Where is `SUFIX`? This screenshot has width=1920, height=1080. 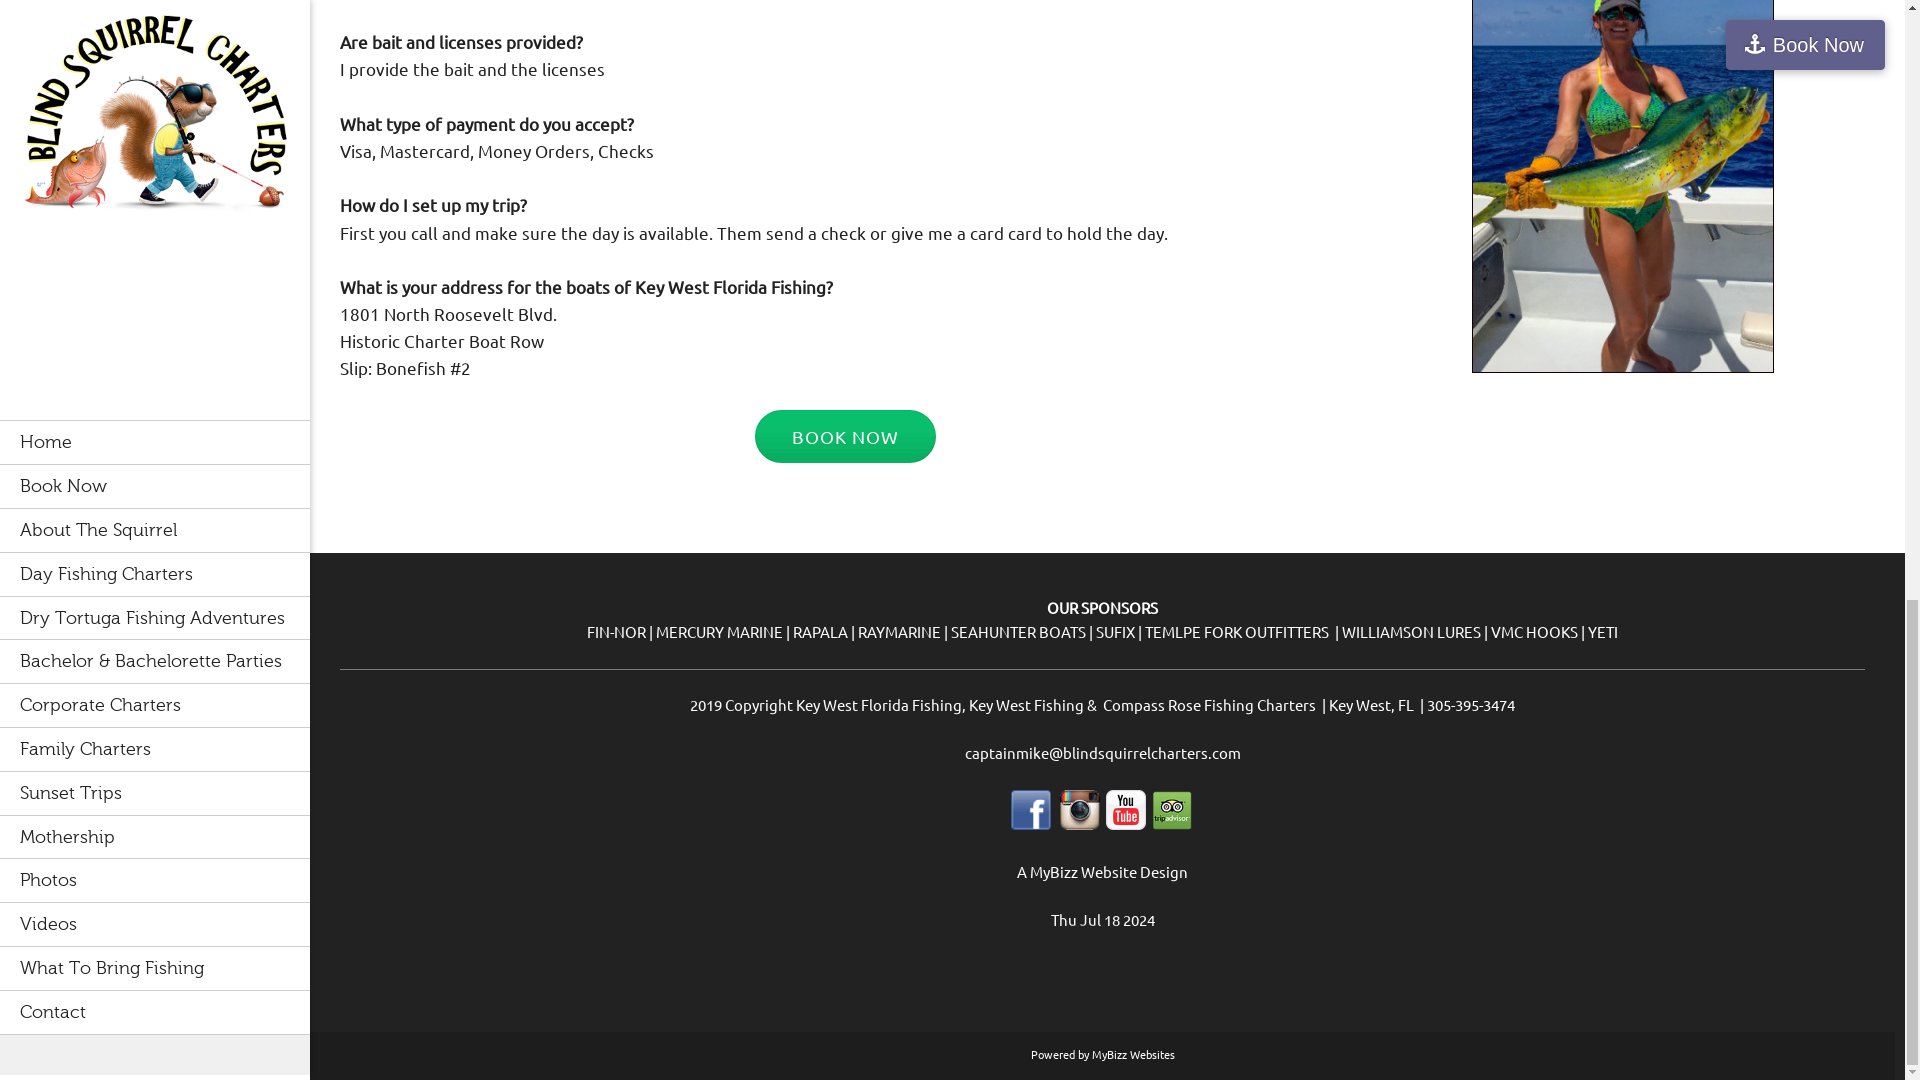 SUFIX is located at coordinates (1115, 632).